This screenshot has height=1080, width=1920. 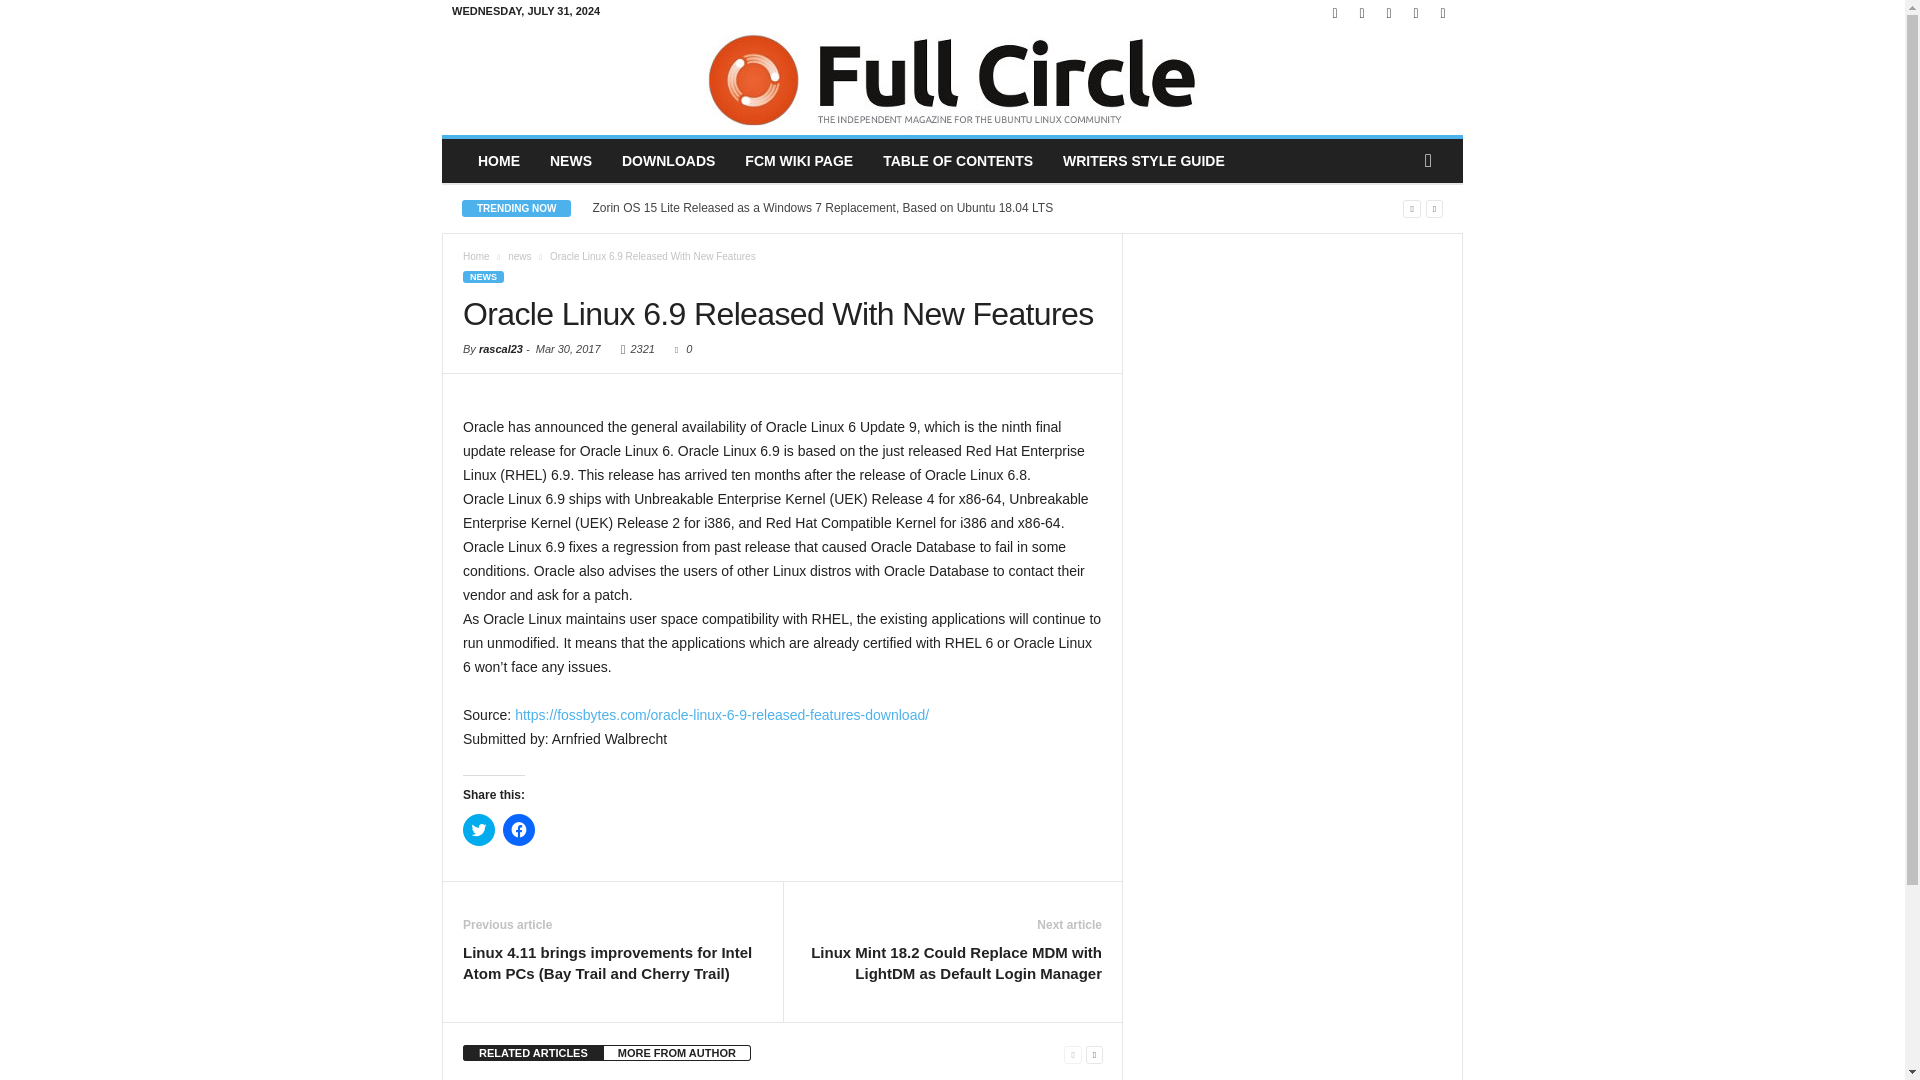 What do you see at coordinates (498, 160) in the screenshot?
I see `HOME` at bounding box center [498, 160].